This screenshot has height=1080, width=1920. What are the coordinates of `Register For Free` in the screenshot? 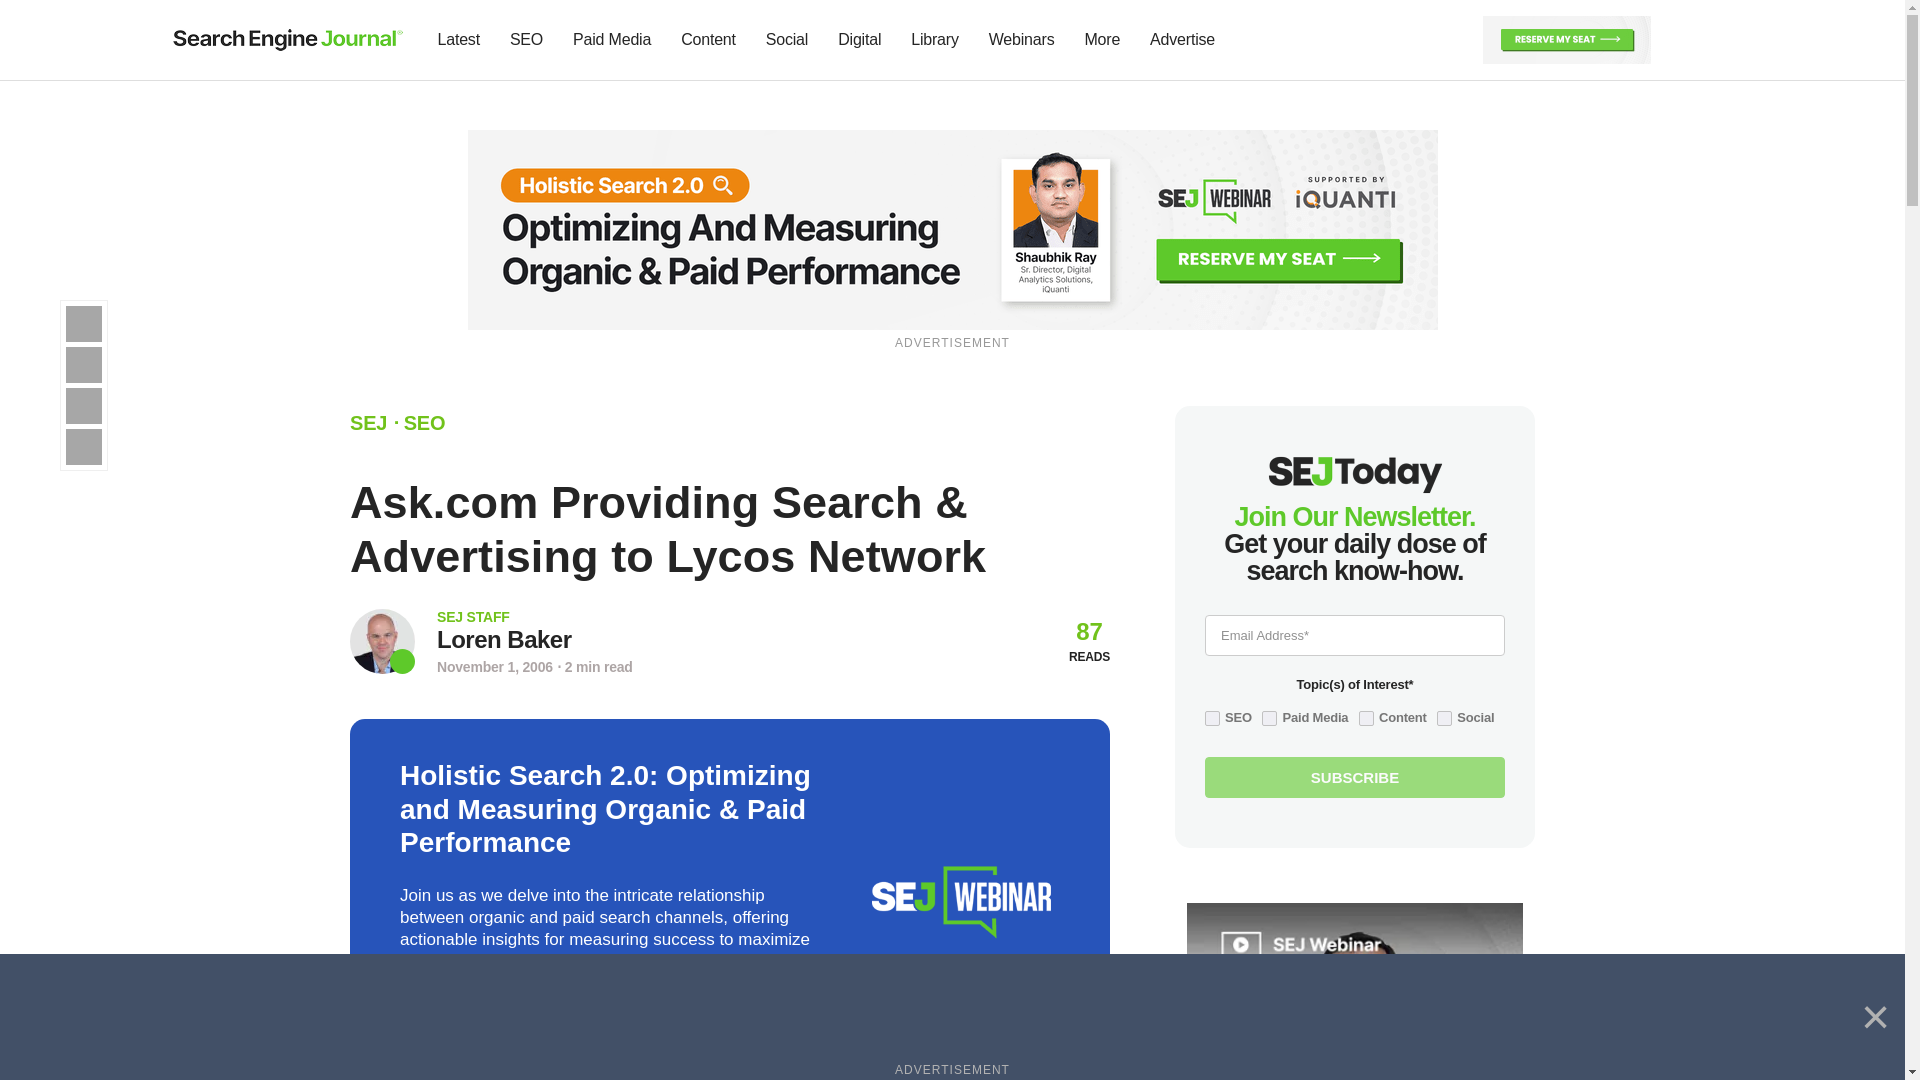 It's located at (1566, 38).